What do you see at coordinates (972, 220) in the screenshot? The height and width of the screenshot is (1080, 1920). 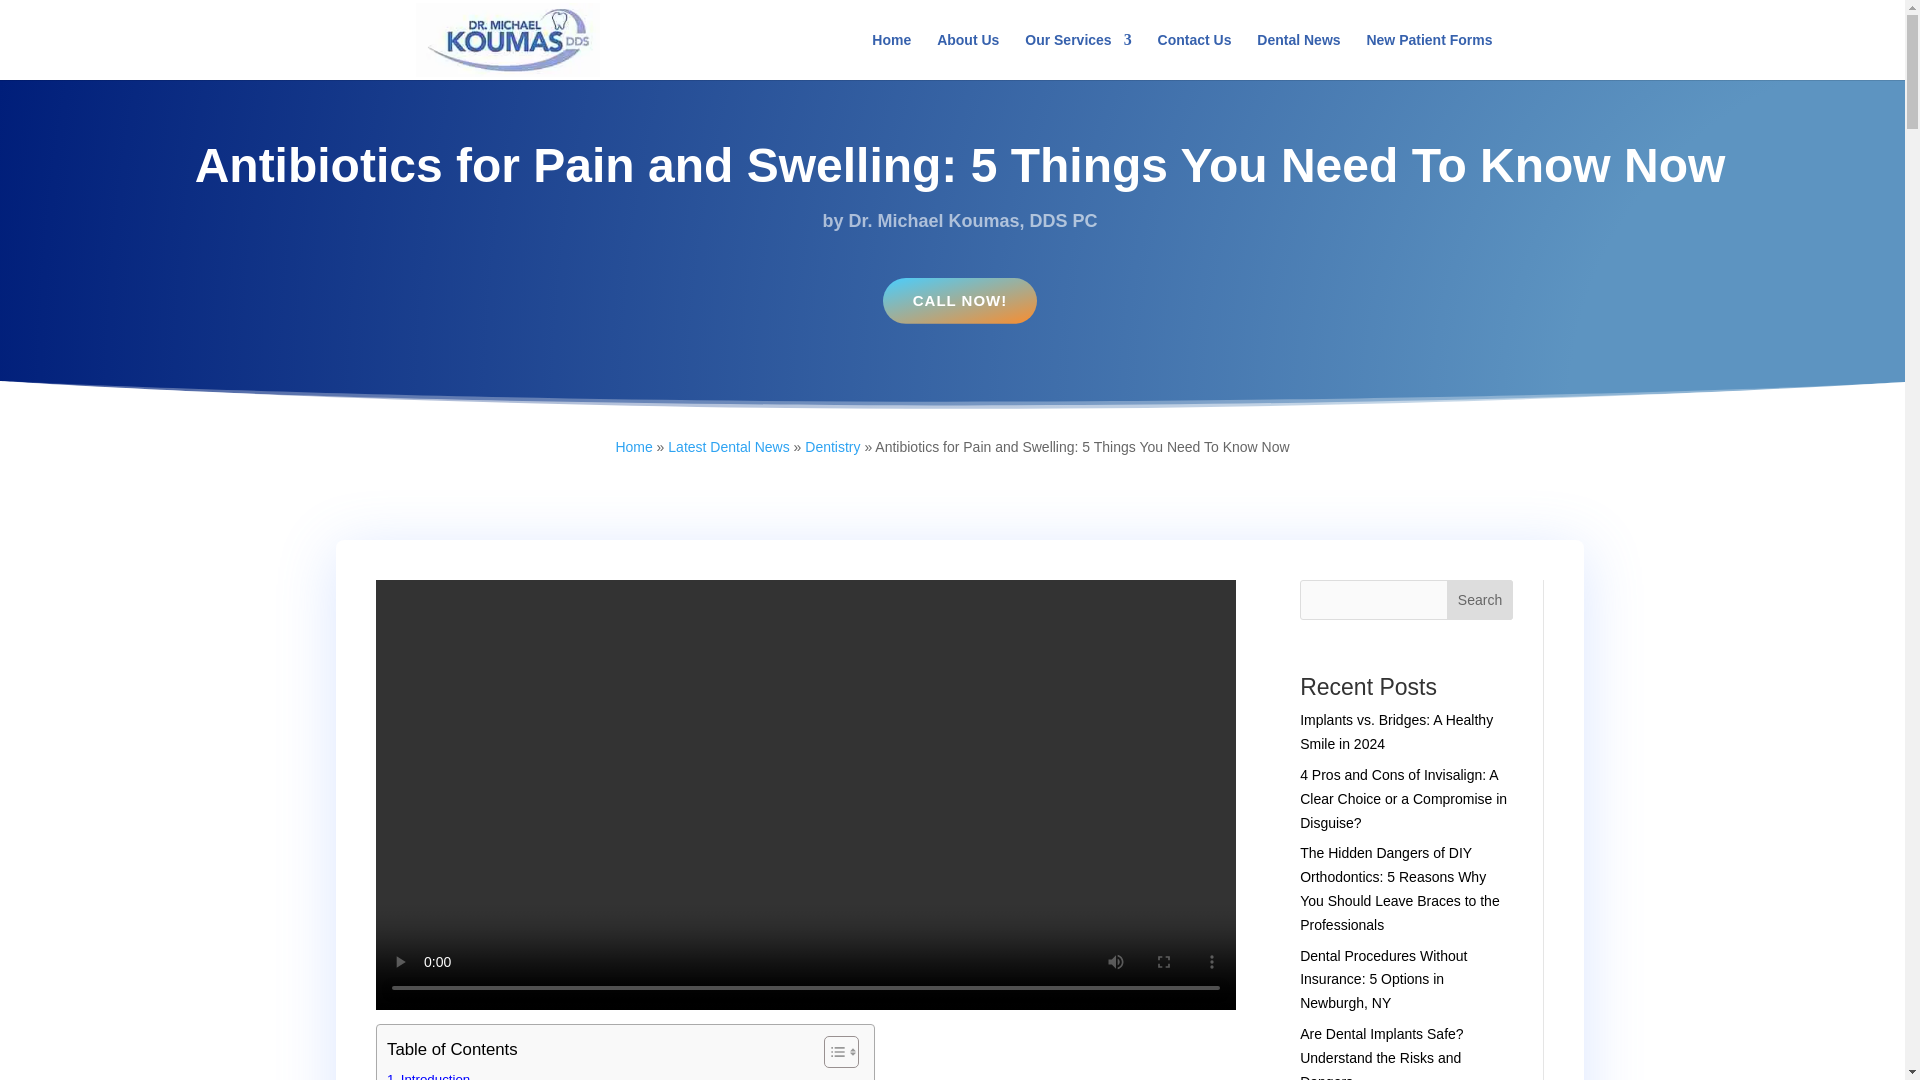 I see `Posts by Dr. Michael Koumas, DDS PC` at bounding box center [972, 220].